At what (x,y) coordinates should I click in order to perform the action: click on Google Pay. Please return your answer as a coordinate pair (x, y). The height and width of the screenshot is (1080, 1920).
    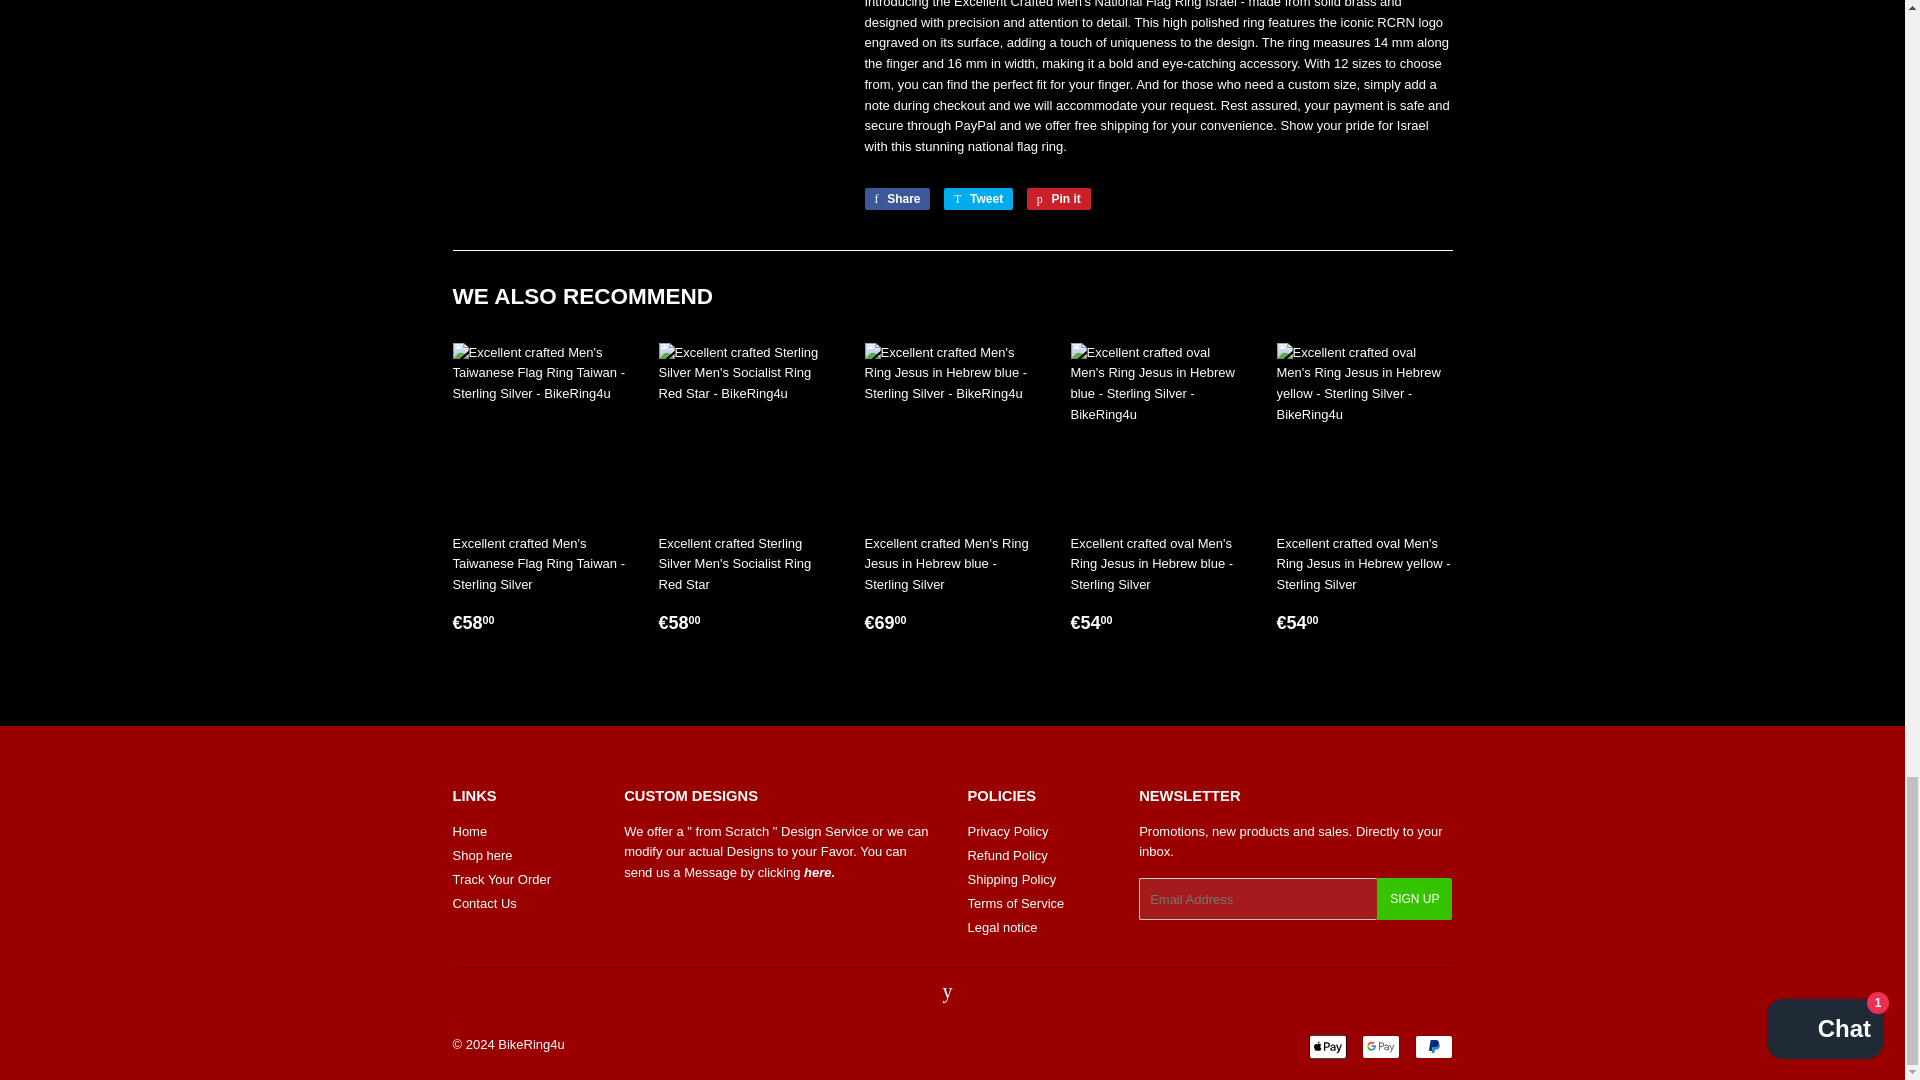
    Looking at the image, I should click on (1380, 1046).